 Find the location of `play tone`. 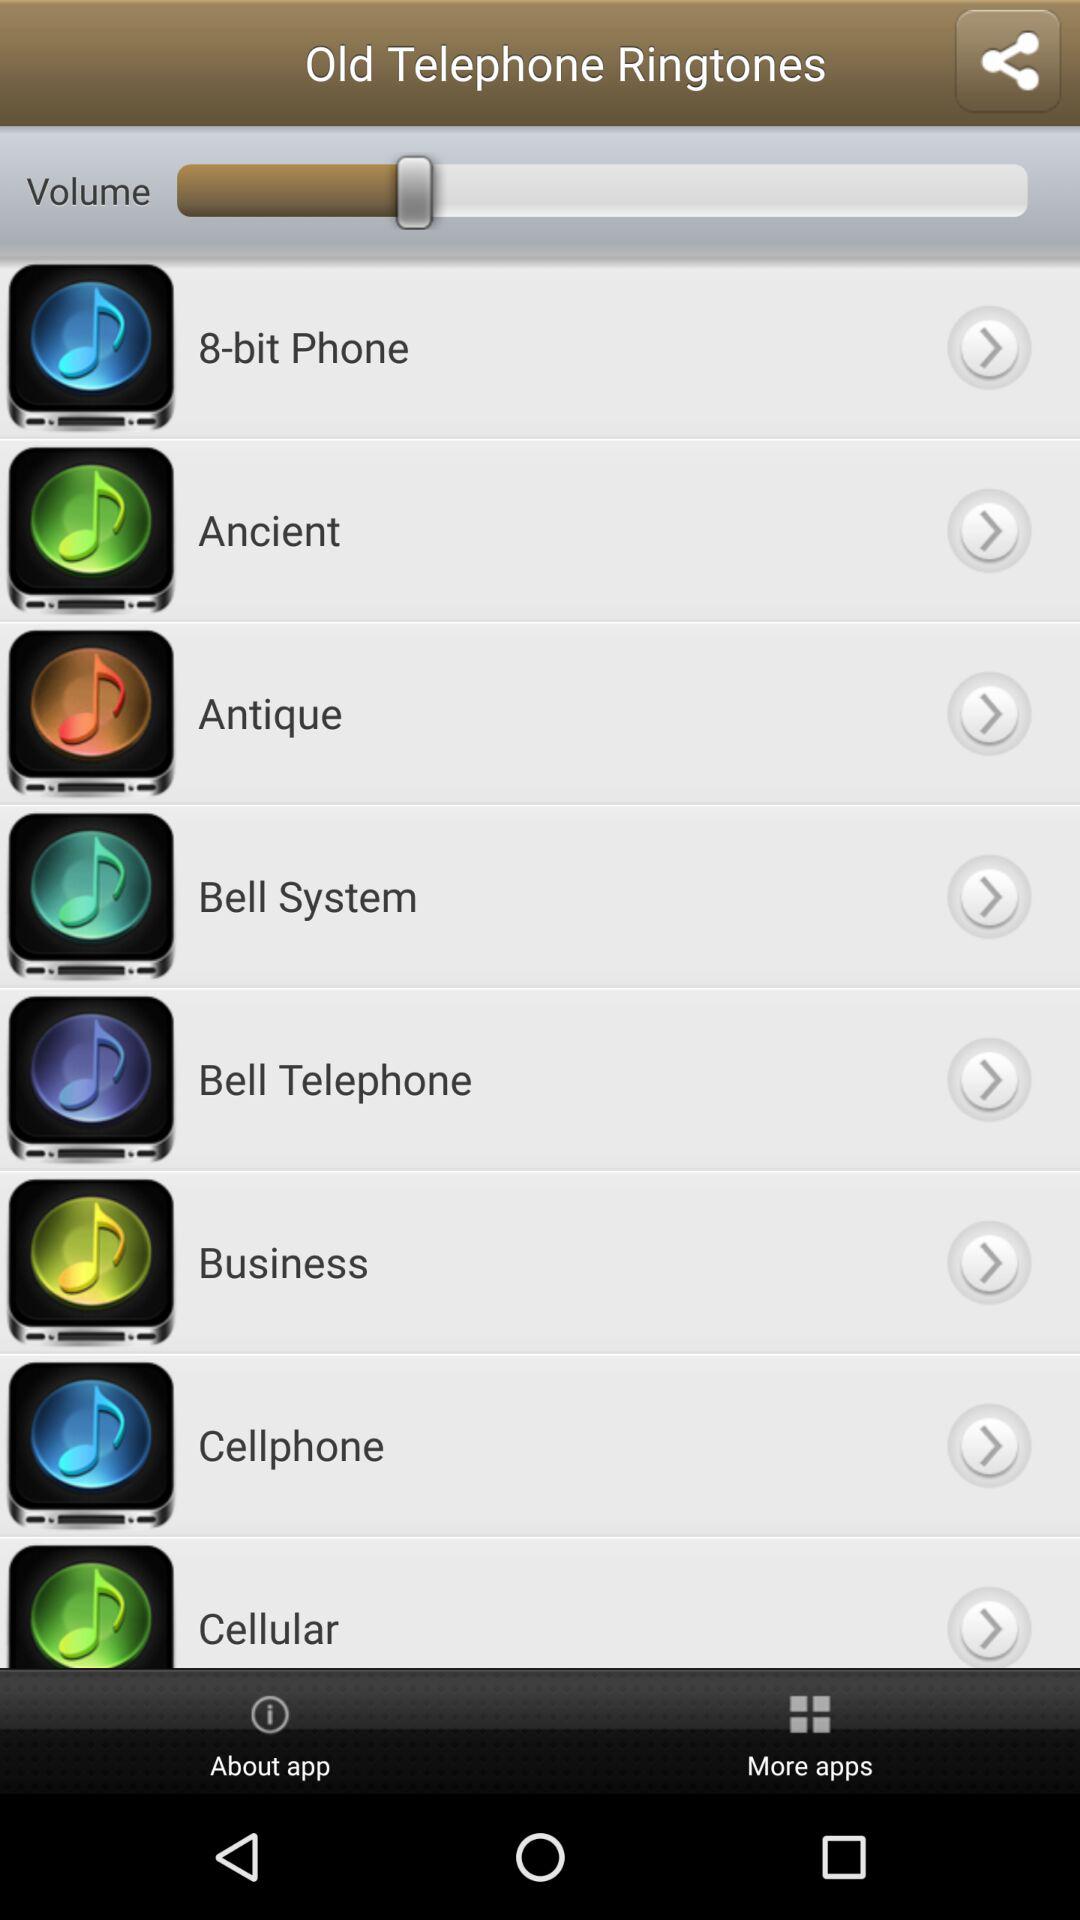

play tone is located at coordinates (988, 346).